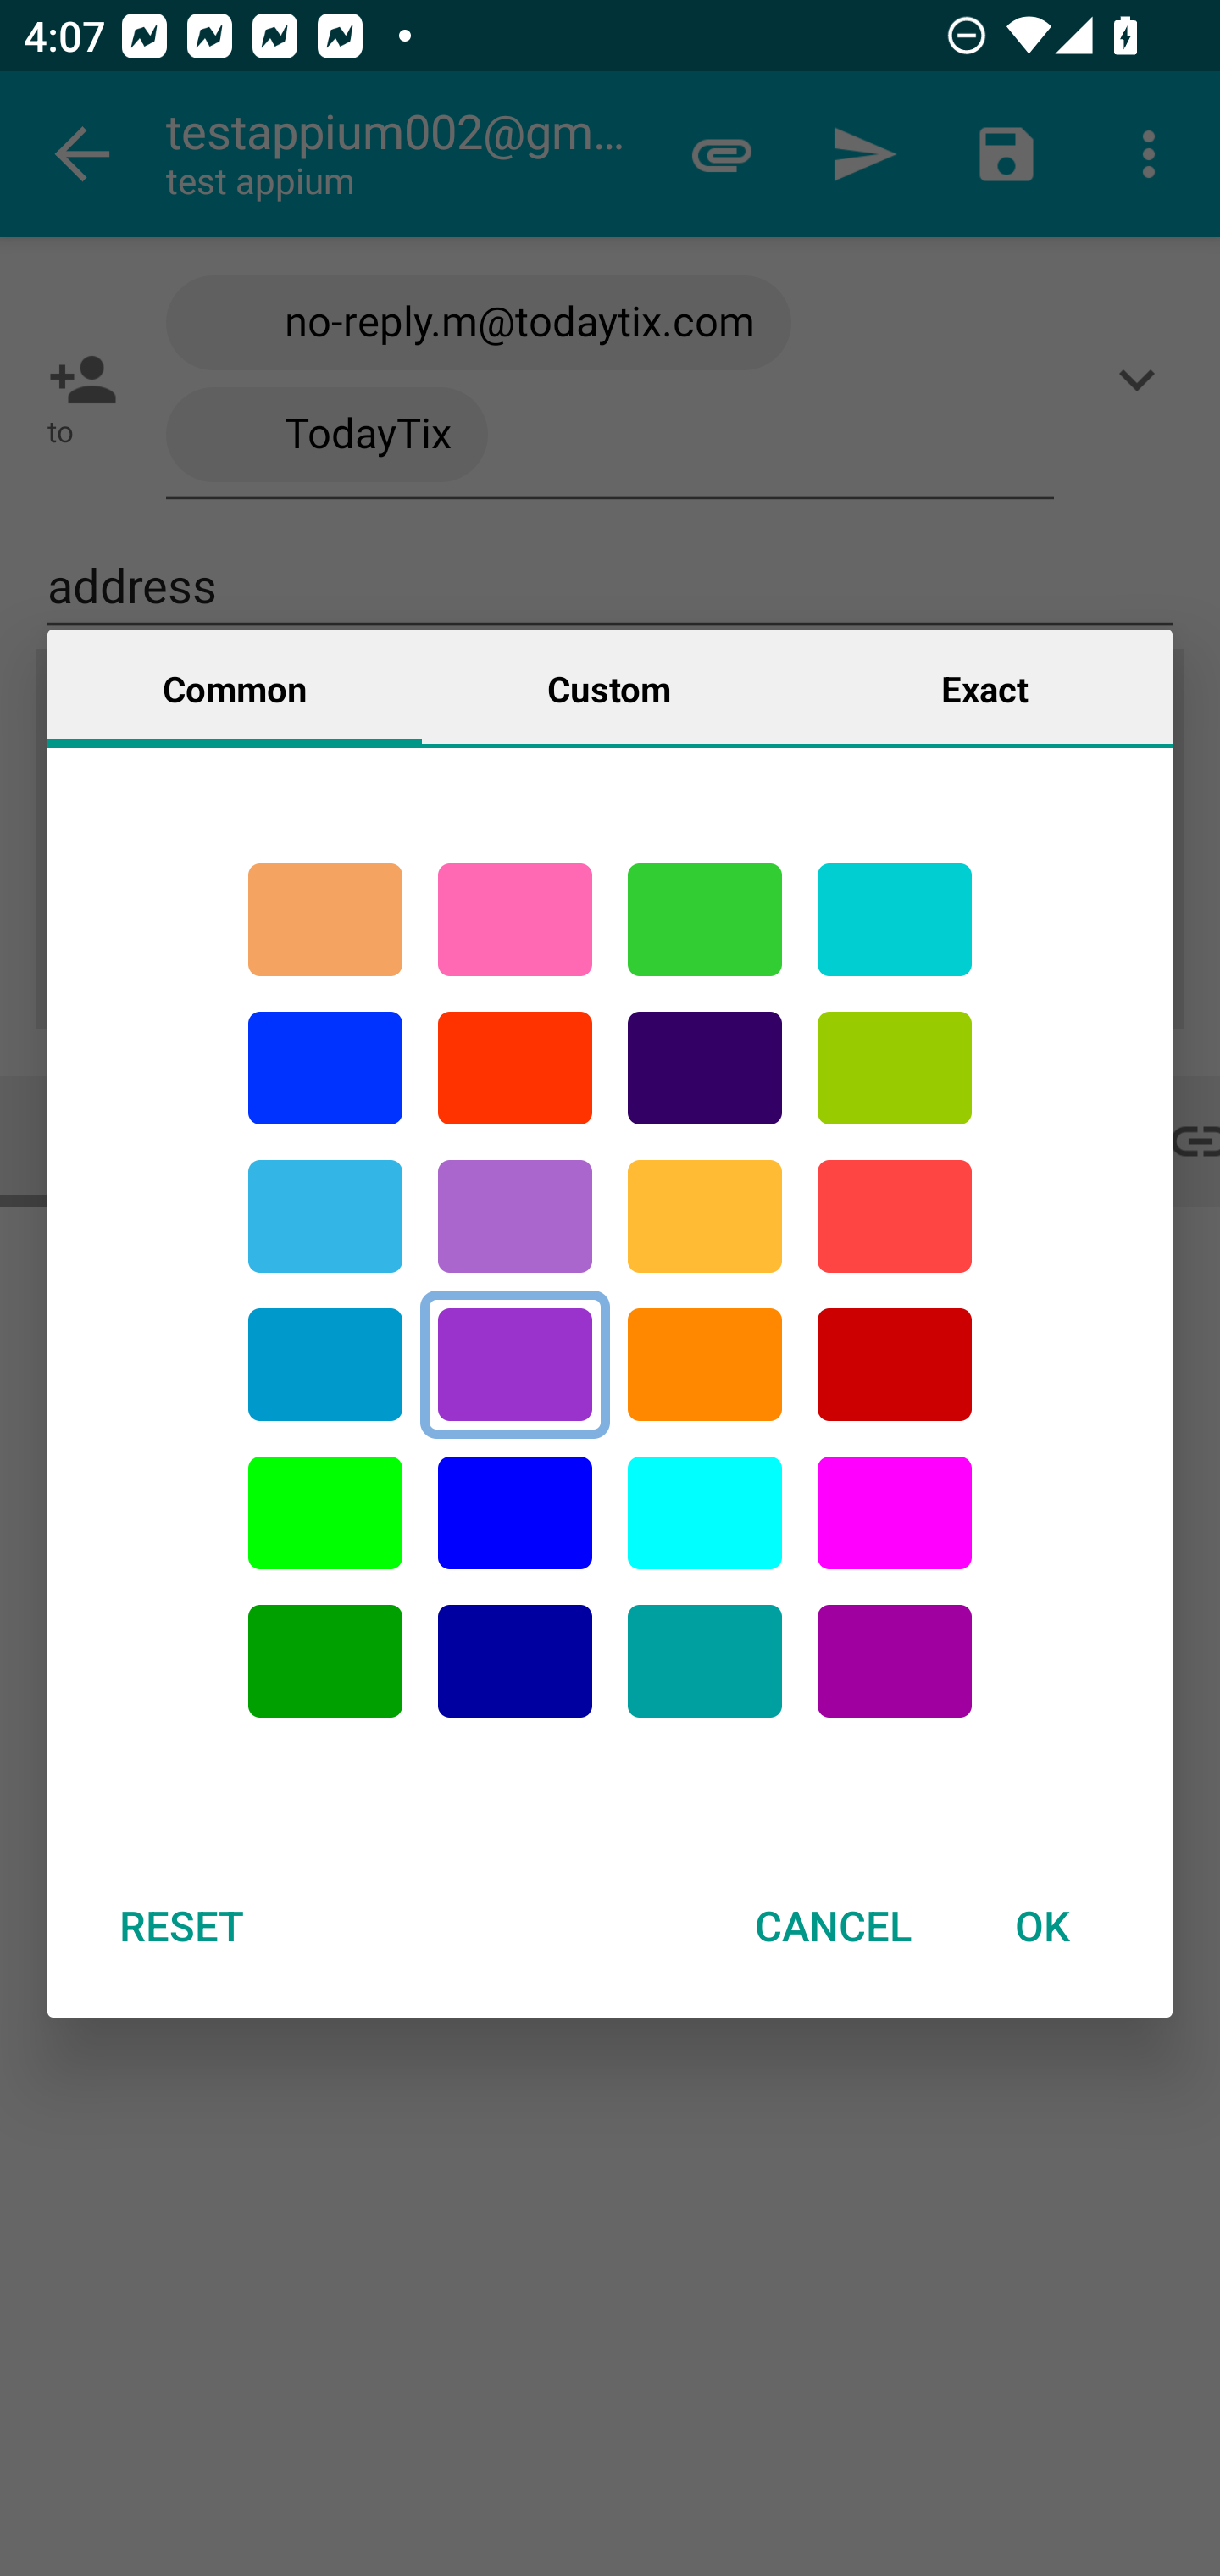 This screenshot has height=2576, width=1220. I want to click on Purple, so click(515, 1365).